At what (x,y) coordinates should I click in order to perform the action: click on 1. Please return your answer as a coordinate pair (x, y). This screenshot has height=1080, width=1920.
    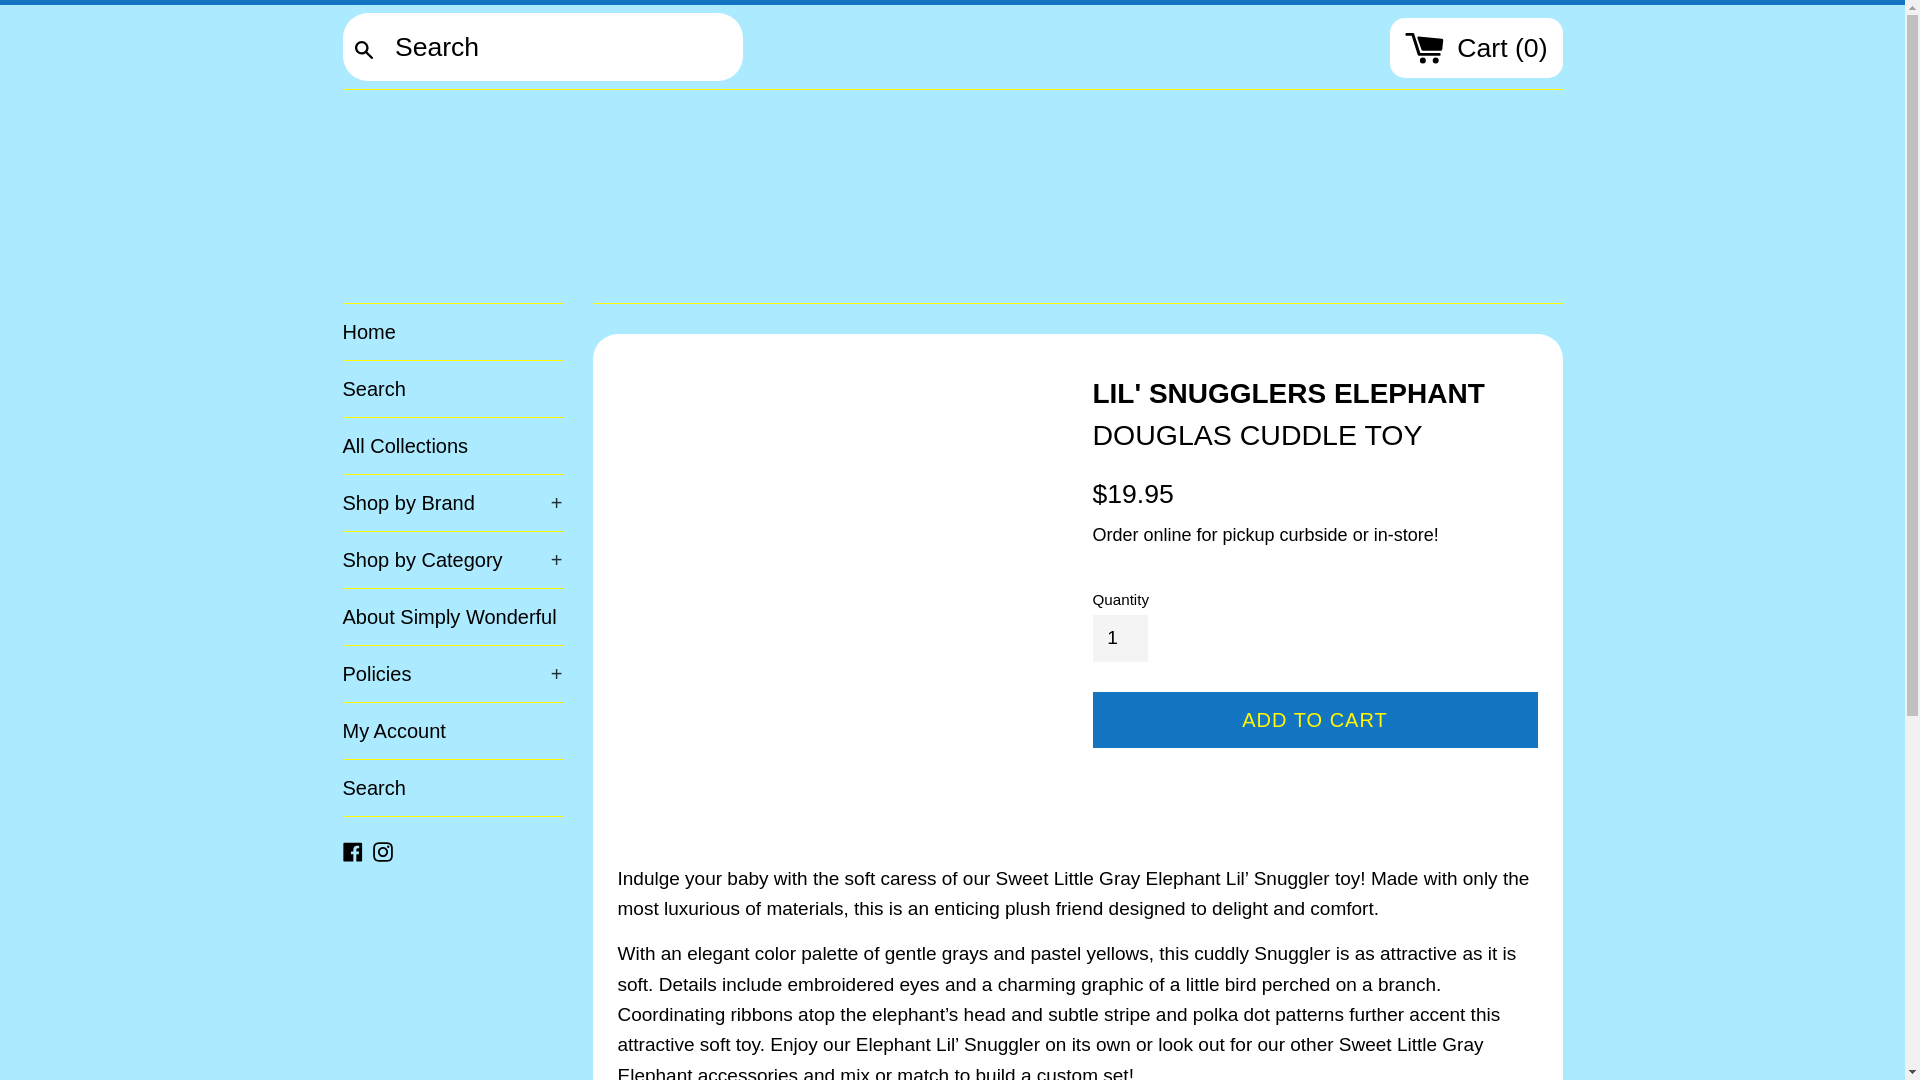
    Looking at the image, I should click on (1119, 637).